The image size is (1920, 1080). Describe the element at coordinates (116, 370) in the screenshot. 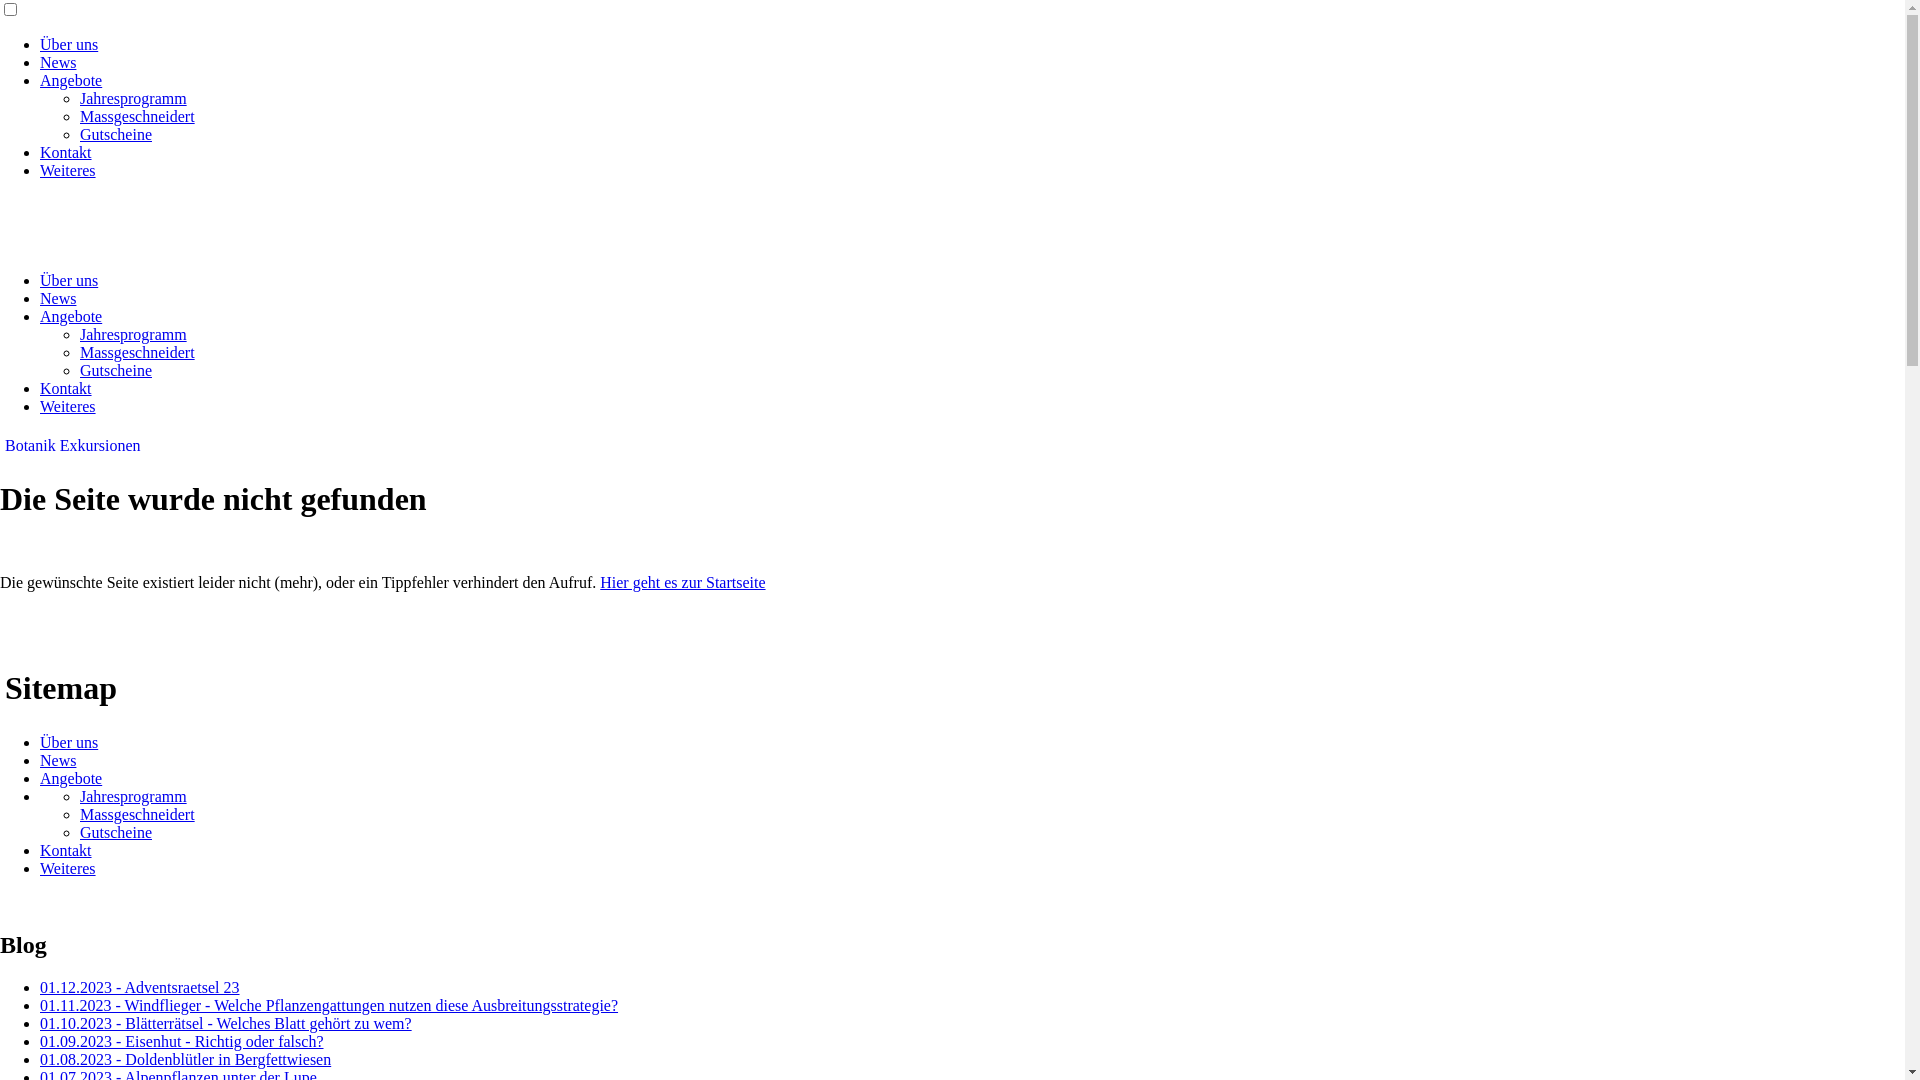

I see `Gutscheine` at that location.